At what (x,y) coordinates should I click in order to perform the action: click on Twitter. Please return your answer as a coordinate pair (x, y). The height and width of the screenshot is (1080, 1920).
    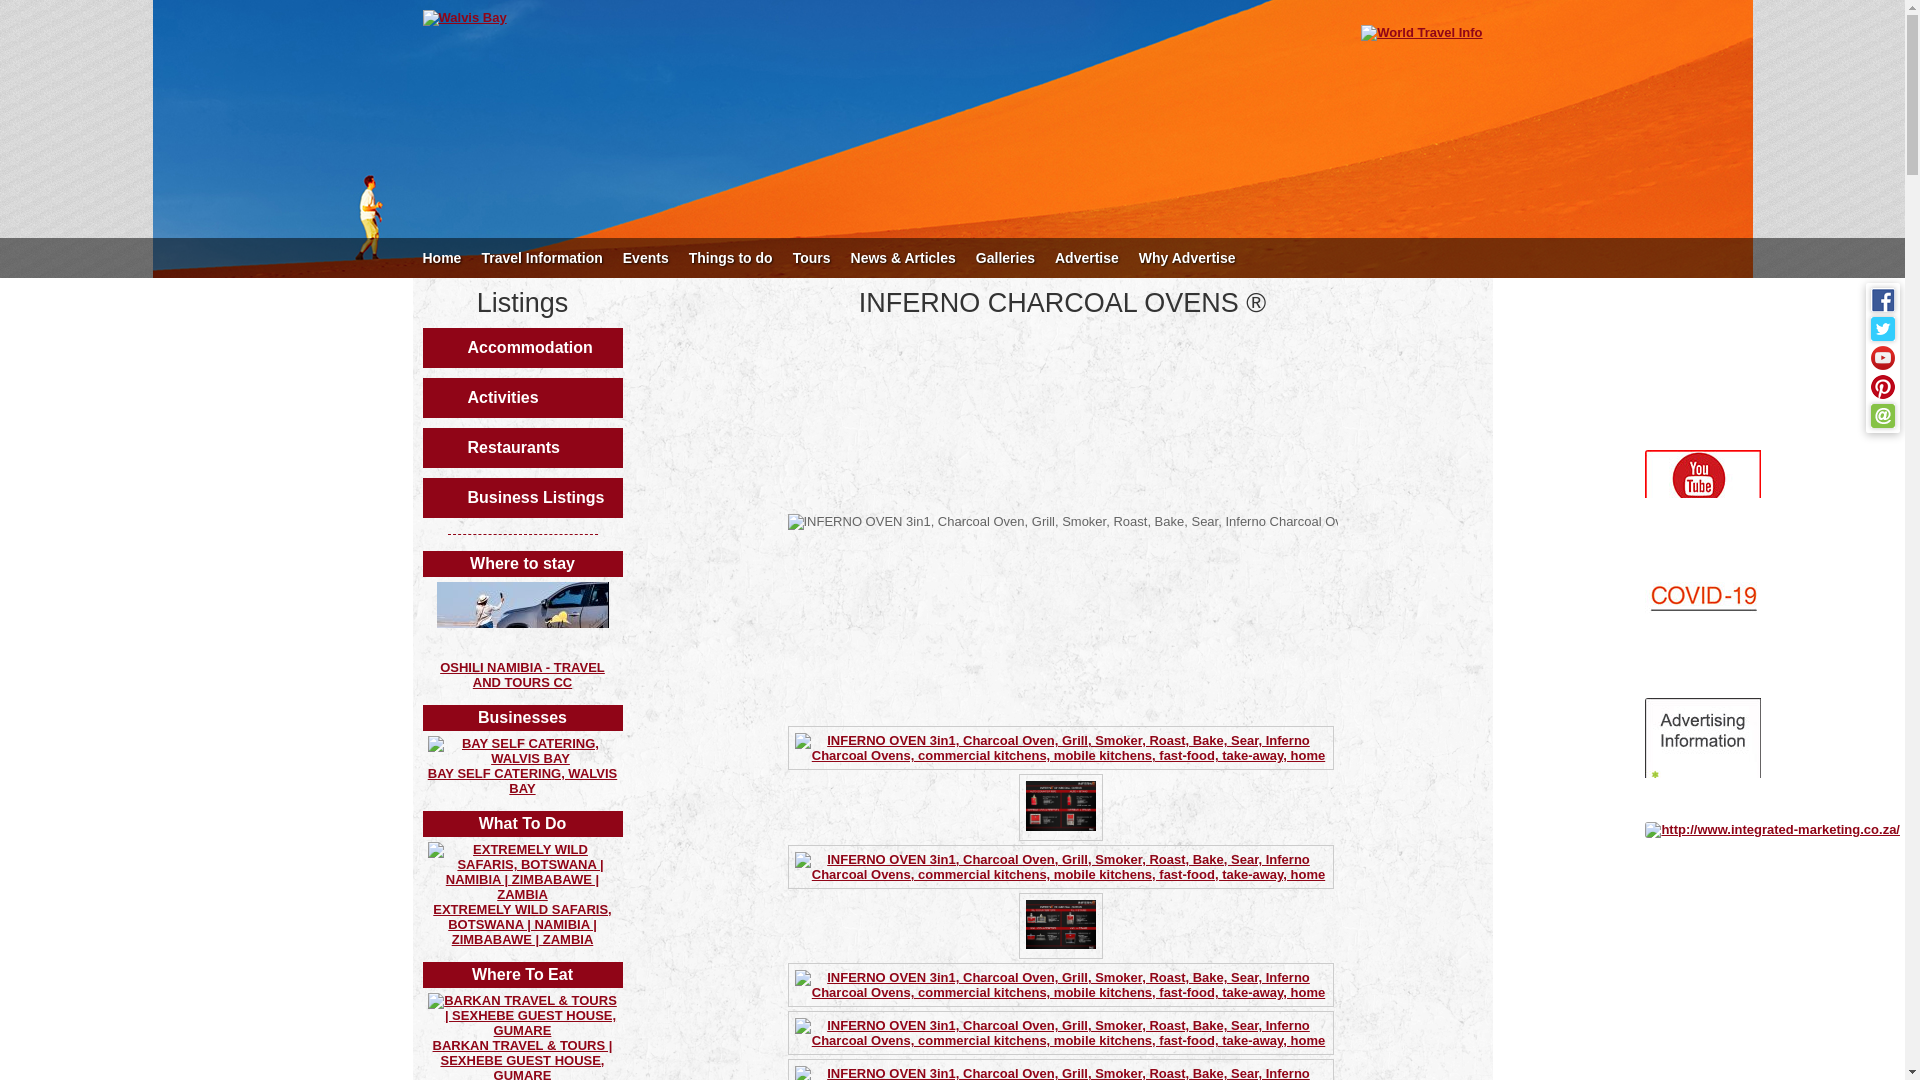
    Looking at the image, I should click on (1882, 329).